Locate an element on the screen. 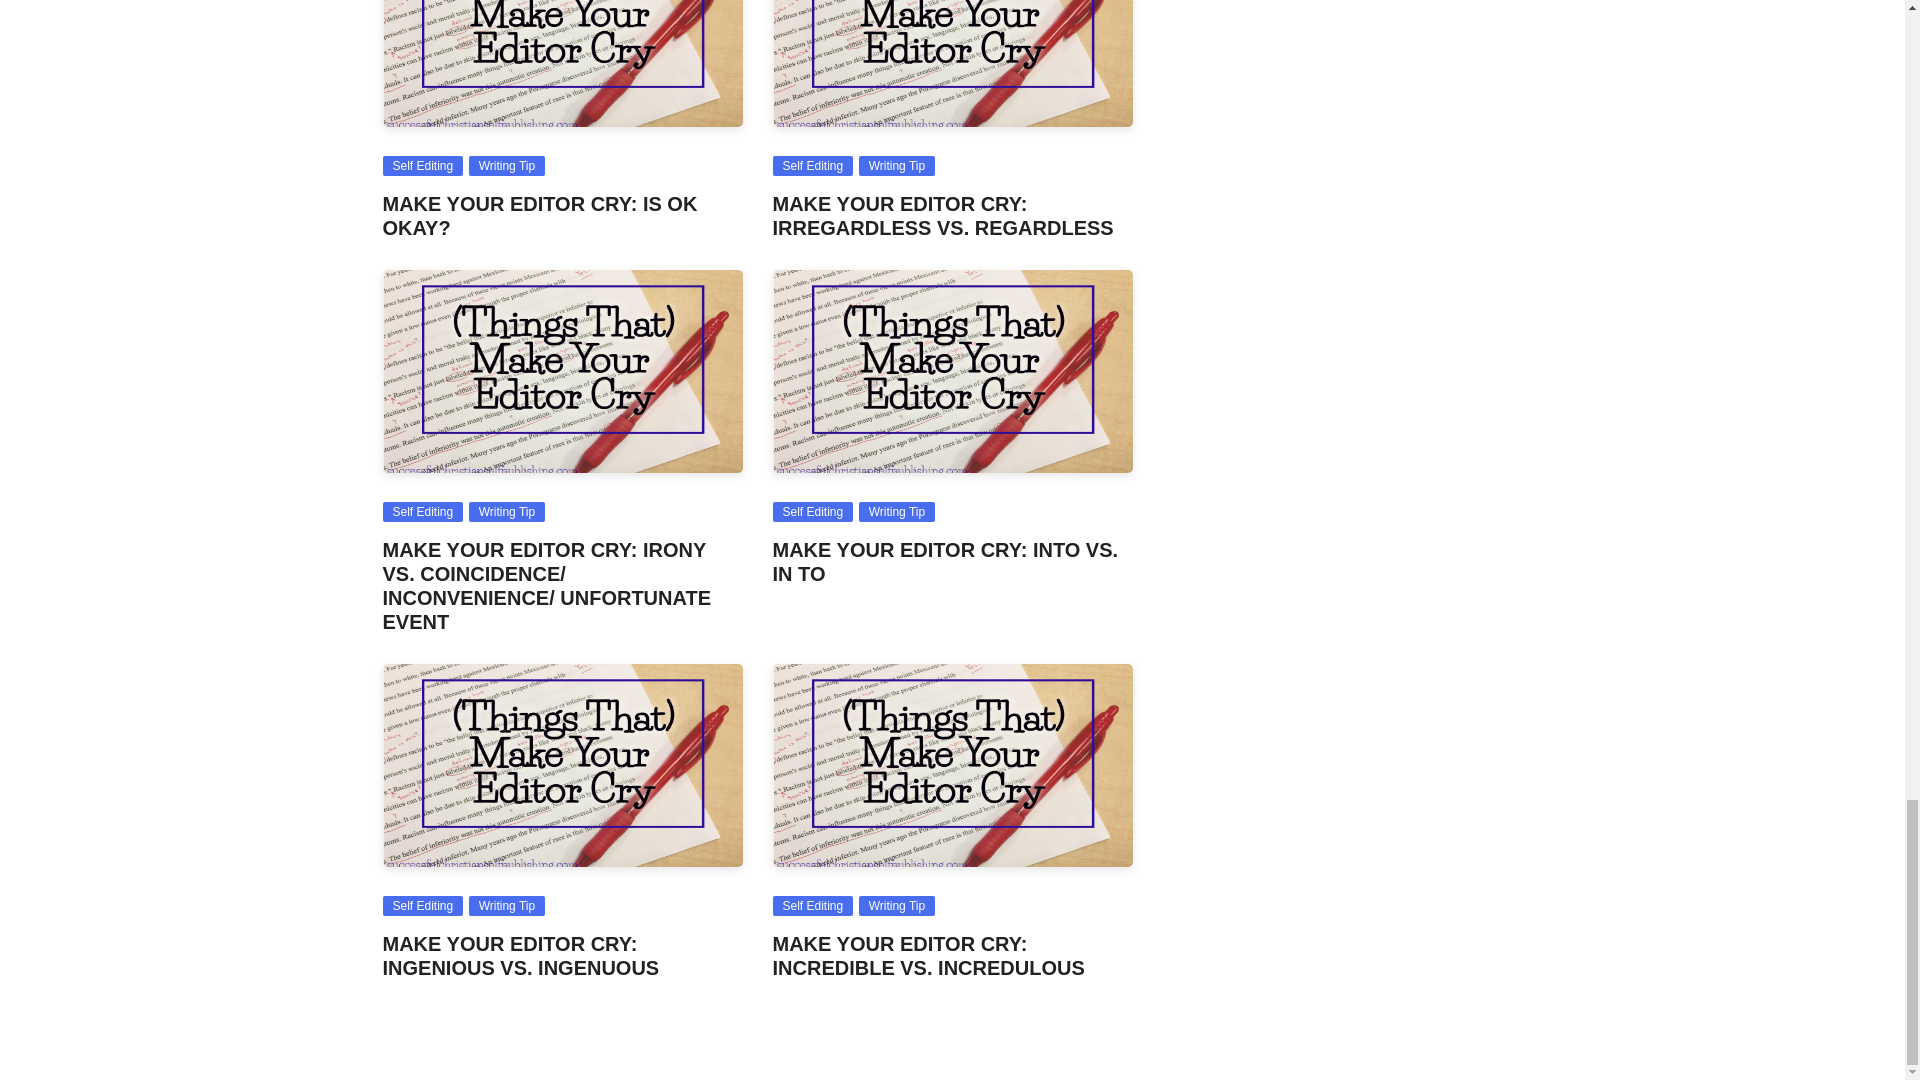 The image size is (1920, 1080). MAKE YOUR EDITOR CRY: IS OK OKAY? is located at coordinates (539, 216).